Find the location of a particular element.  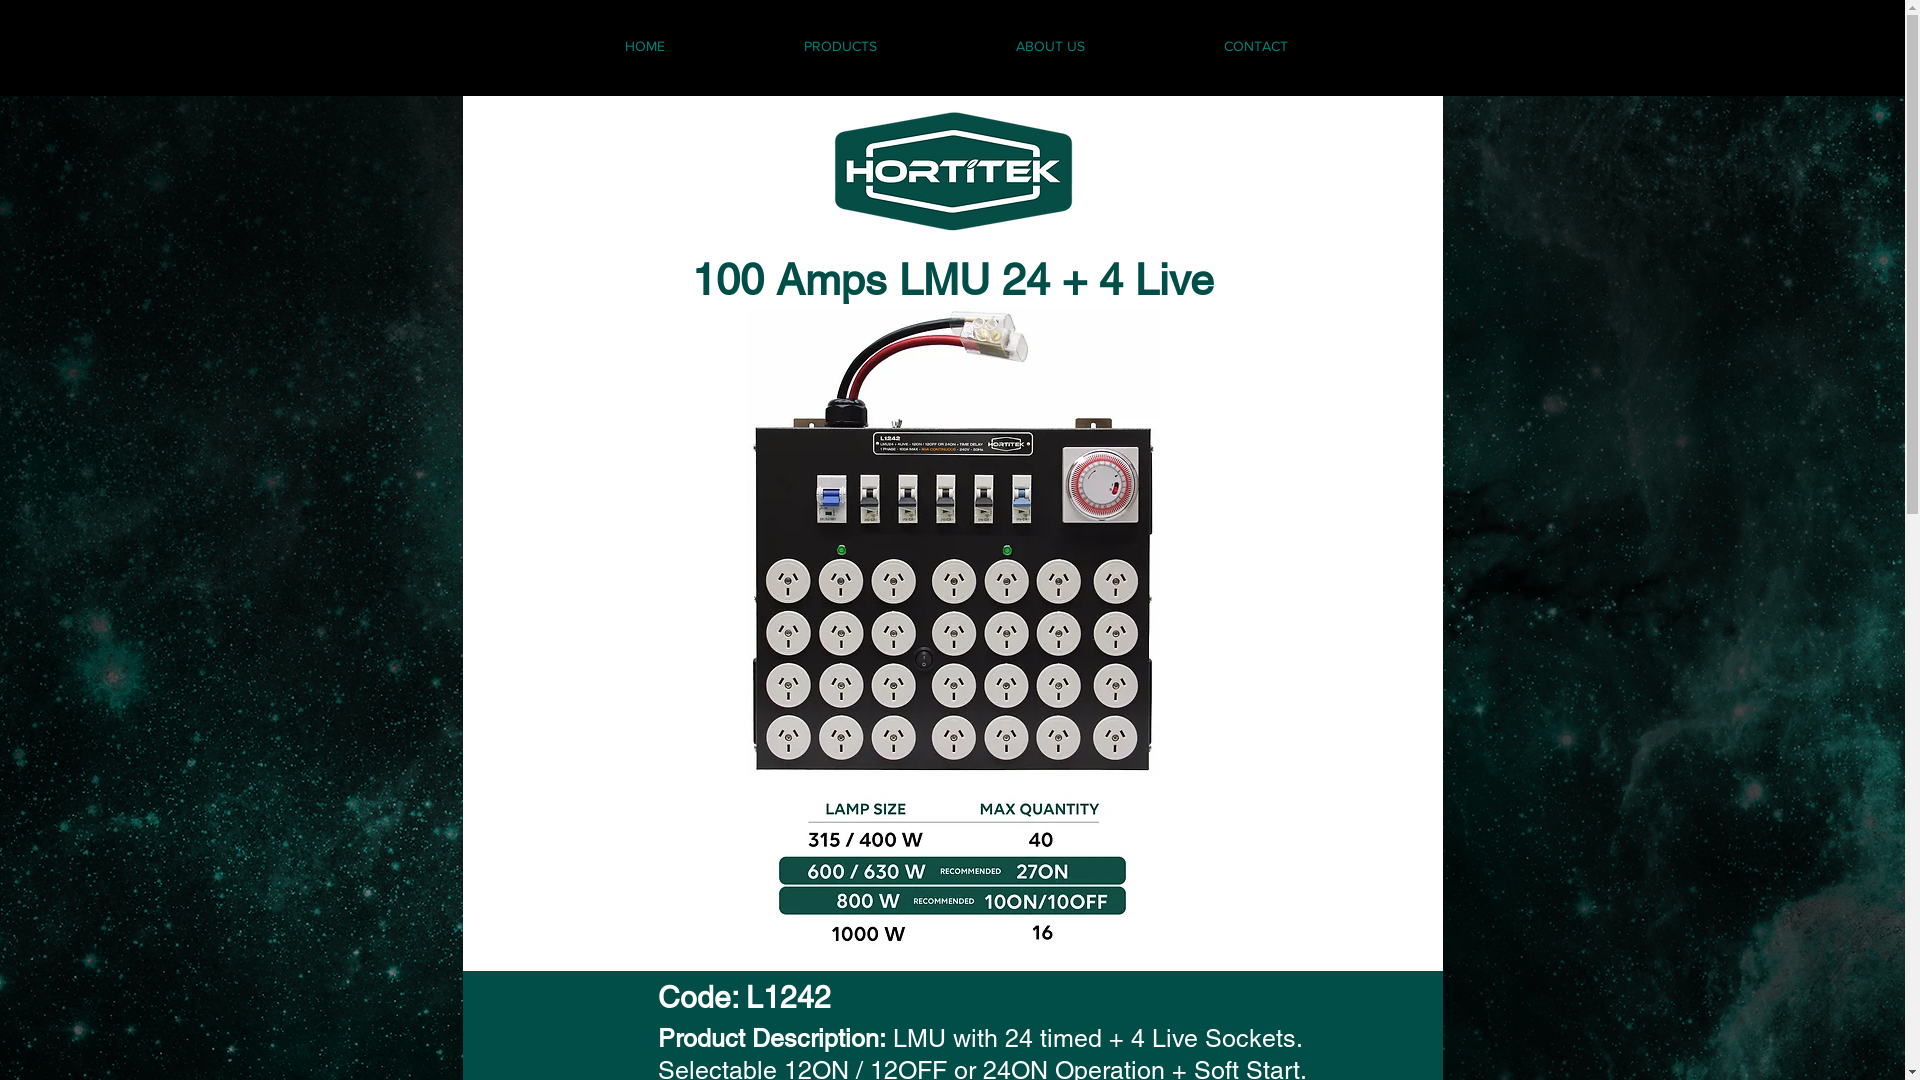

ABOUT US is located at coordinates (1050, 46).